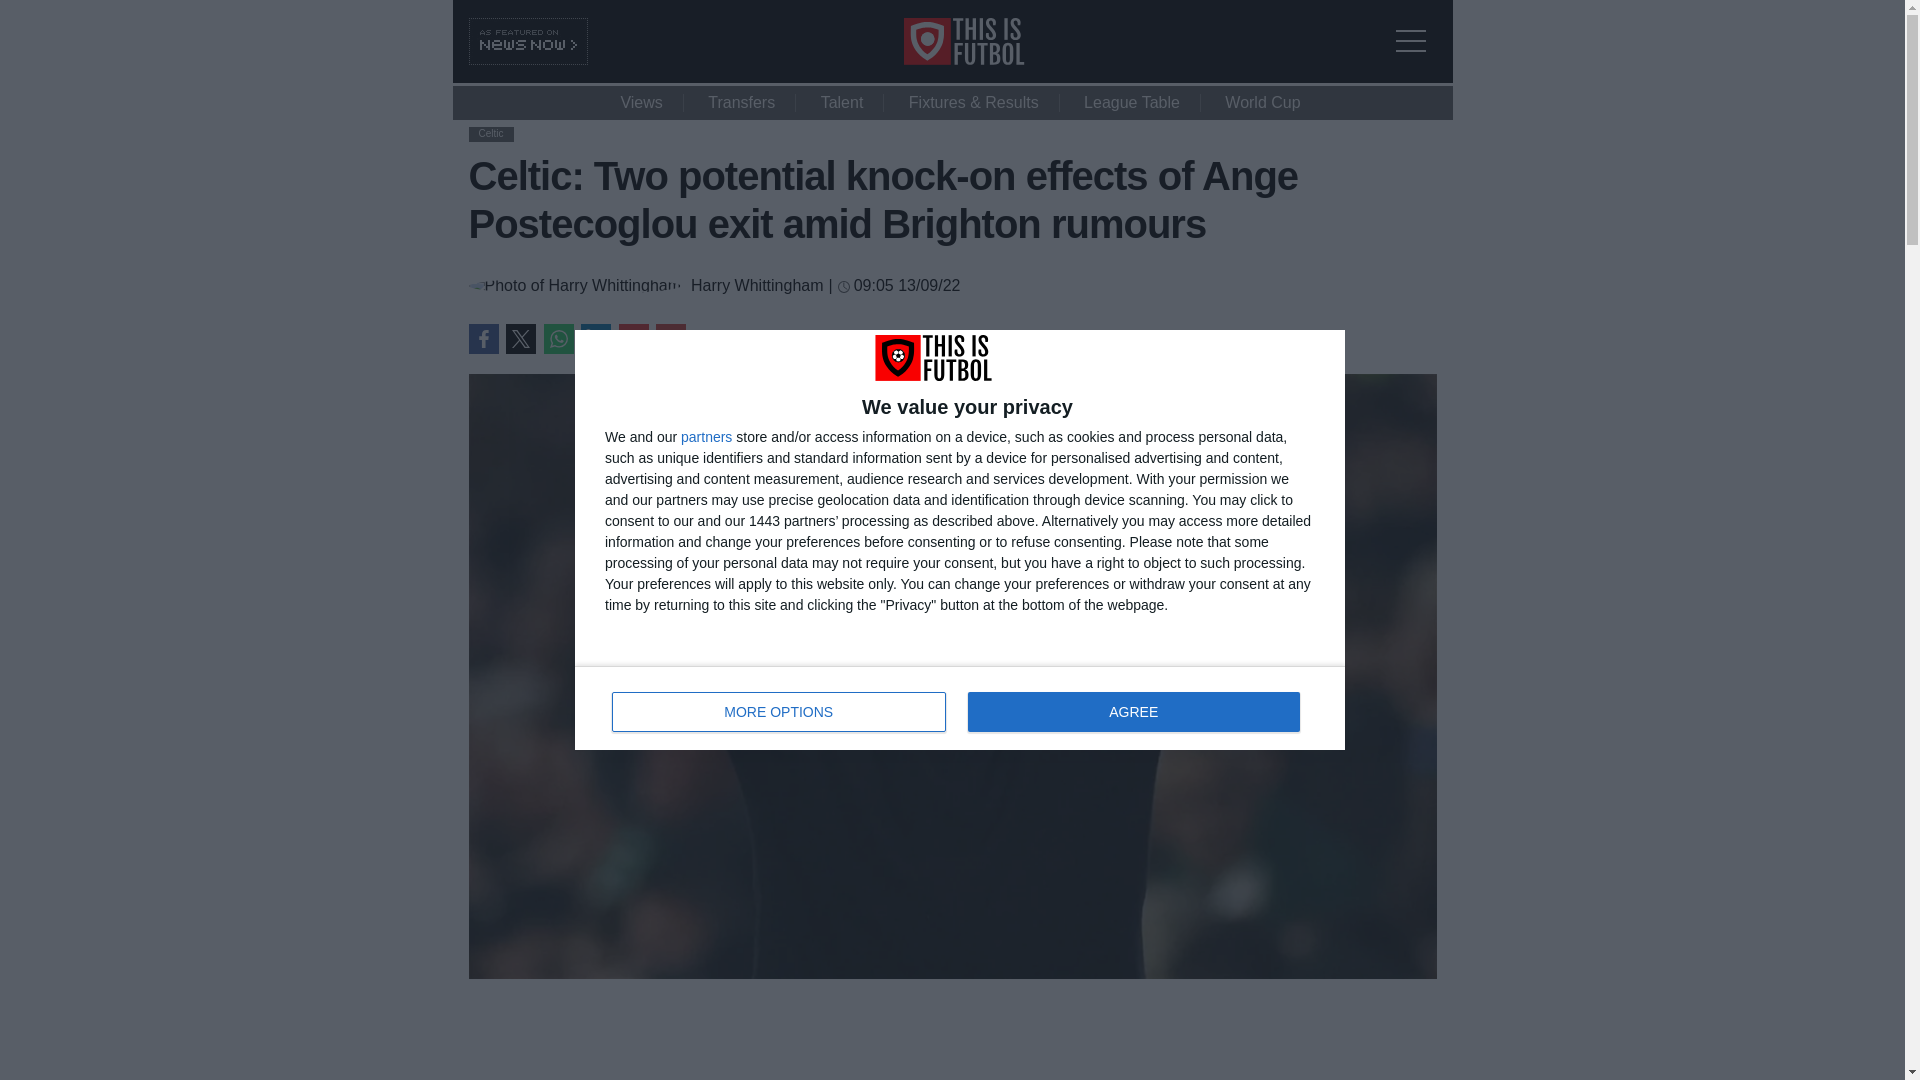  What do you see at coordinates (670, 339) in the screenshot?
I see `share on Email` at bounding box center [670, 339].